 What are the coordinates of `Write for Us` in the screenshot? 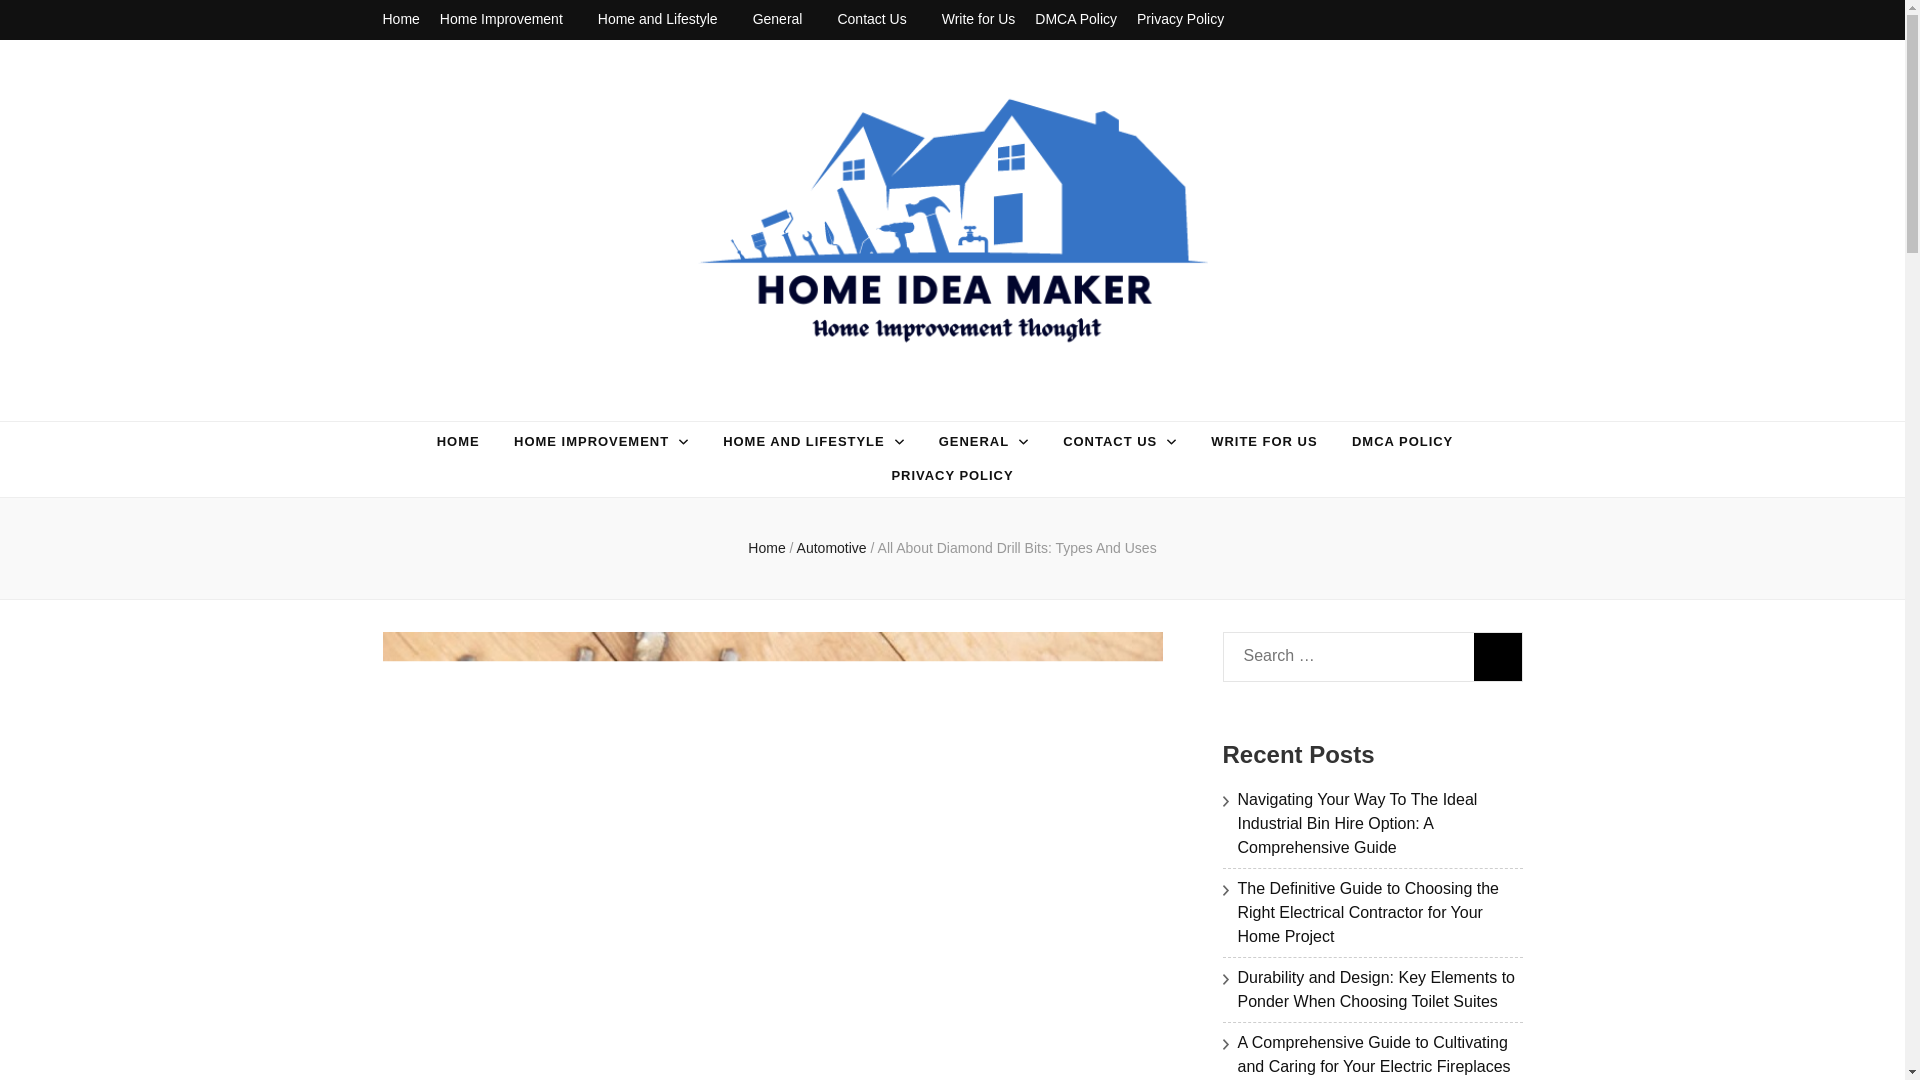 It's located at (978, 20).